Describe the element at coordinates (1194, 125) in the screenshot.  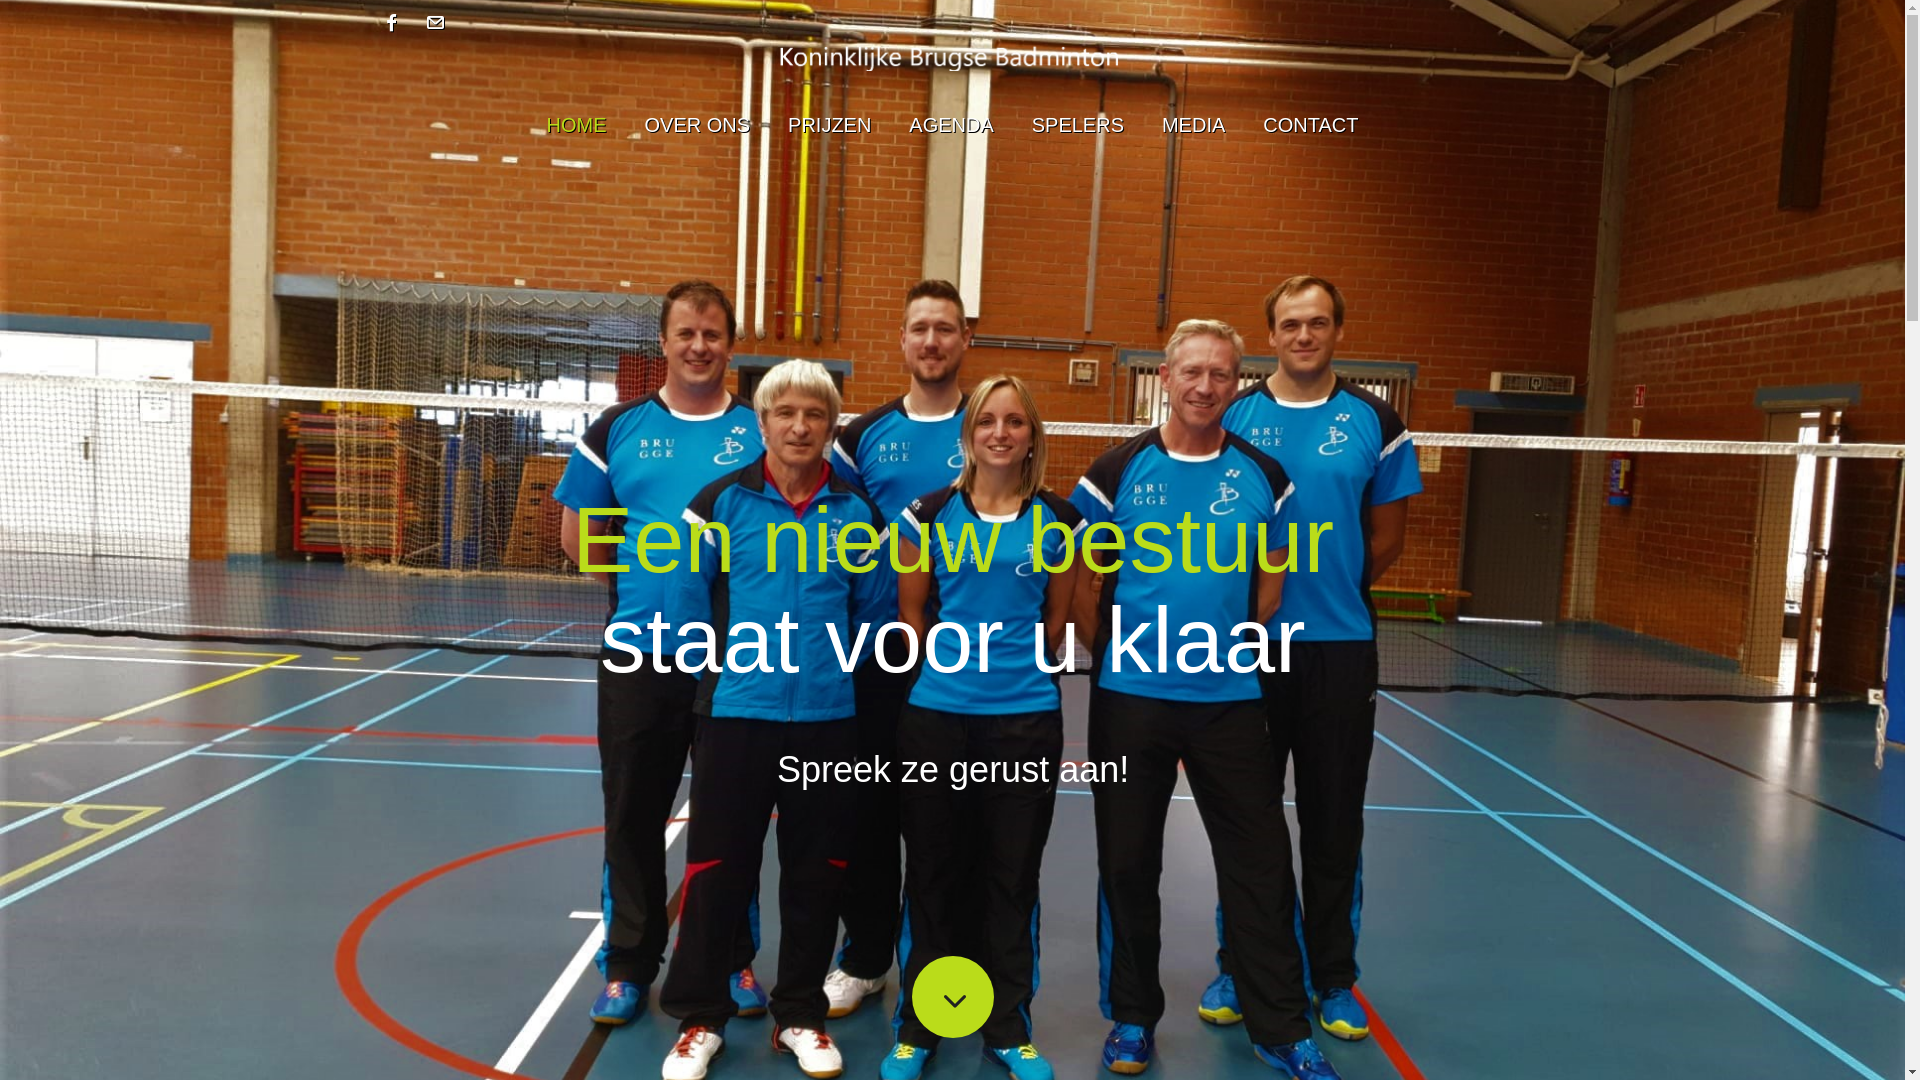
I see `MEDIA` at that location.